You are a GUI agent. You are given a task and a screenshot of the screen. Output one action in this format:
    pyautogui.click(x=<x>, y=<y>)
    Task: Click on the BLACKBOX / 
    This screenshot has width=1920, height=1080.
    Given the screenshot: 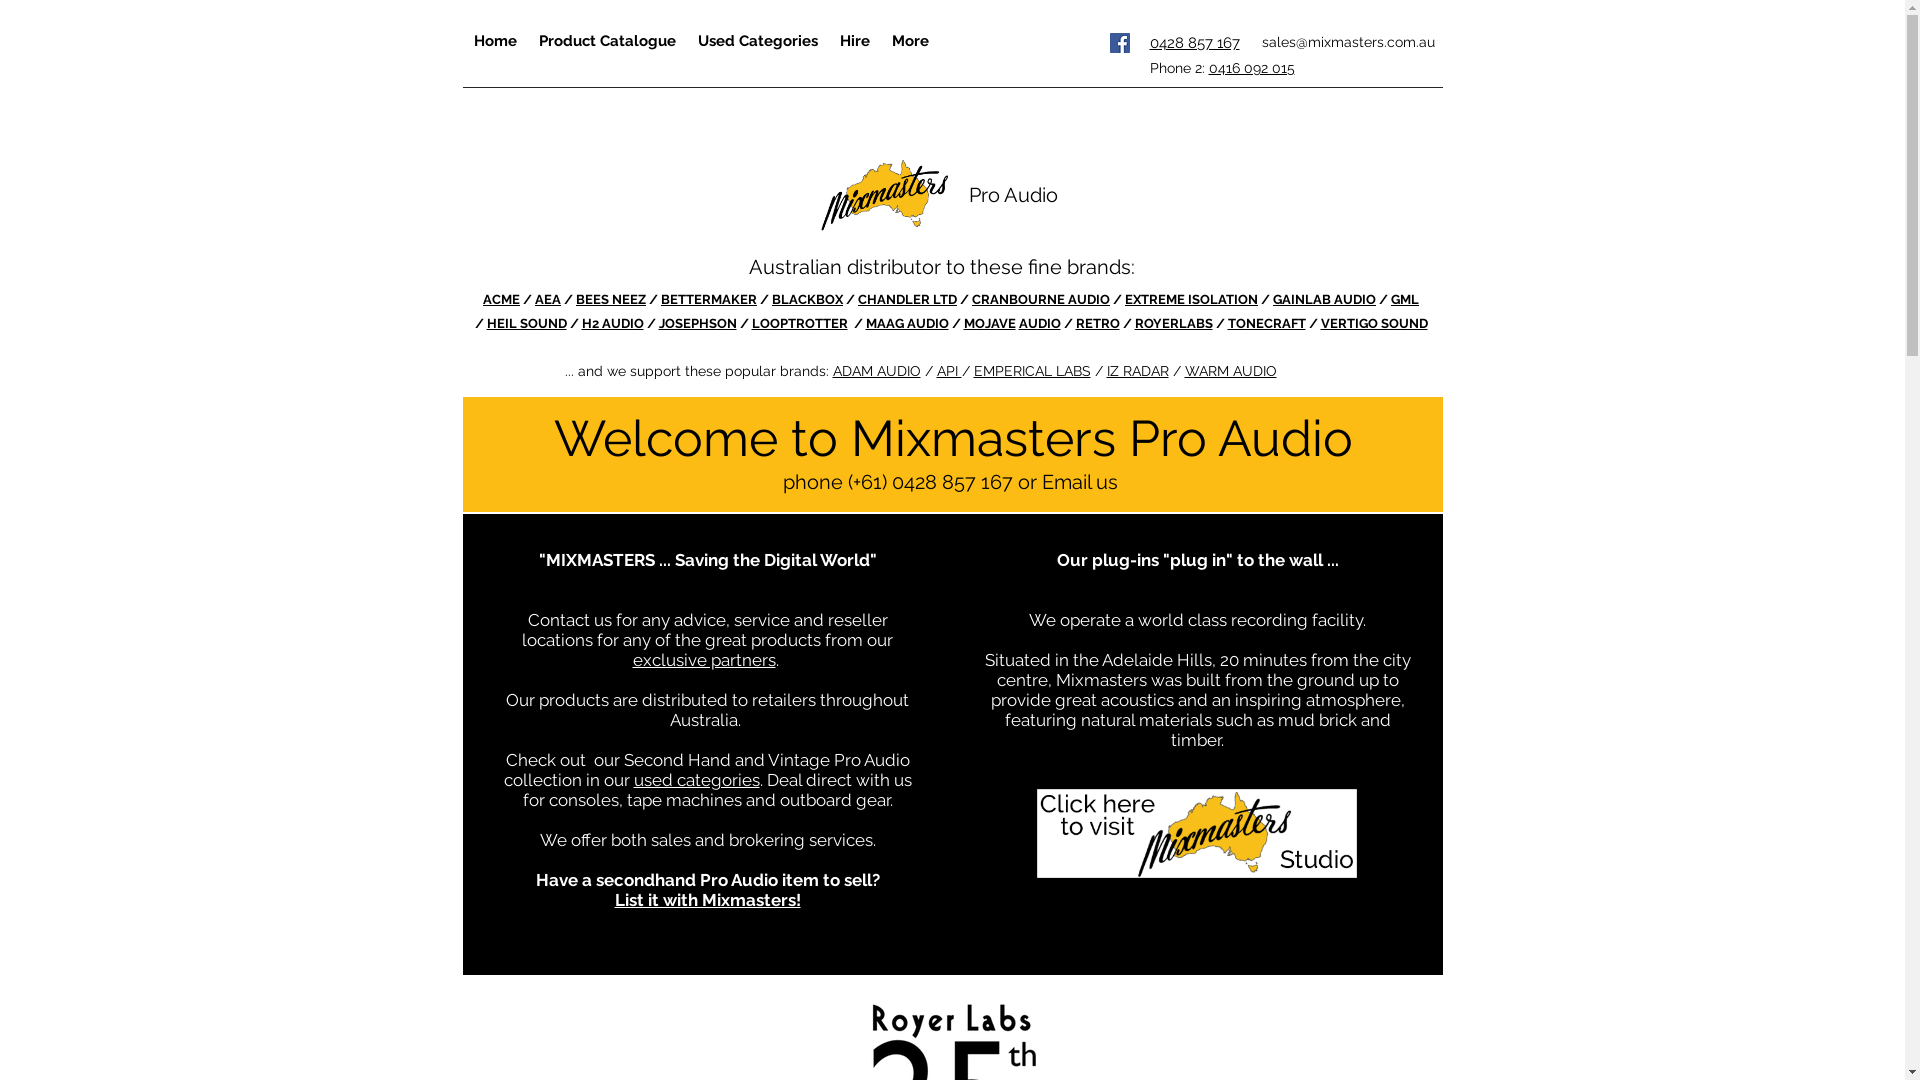 What is the action you would take?
    pyautogui.click(x=815, y=300)
    